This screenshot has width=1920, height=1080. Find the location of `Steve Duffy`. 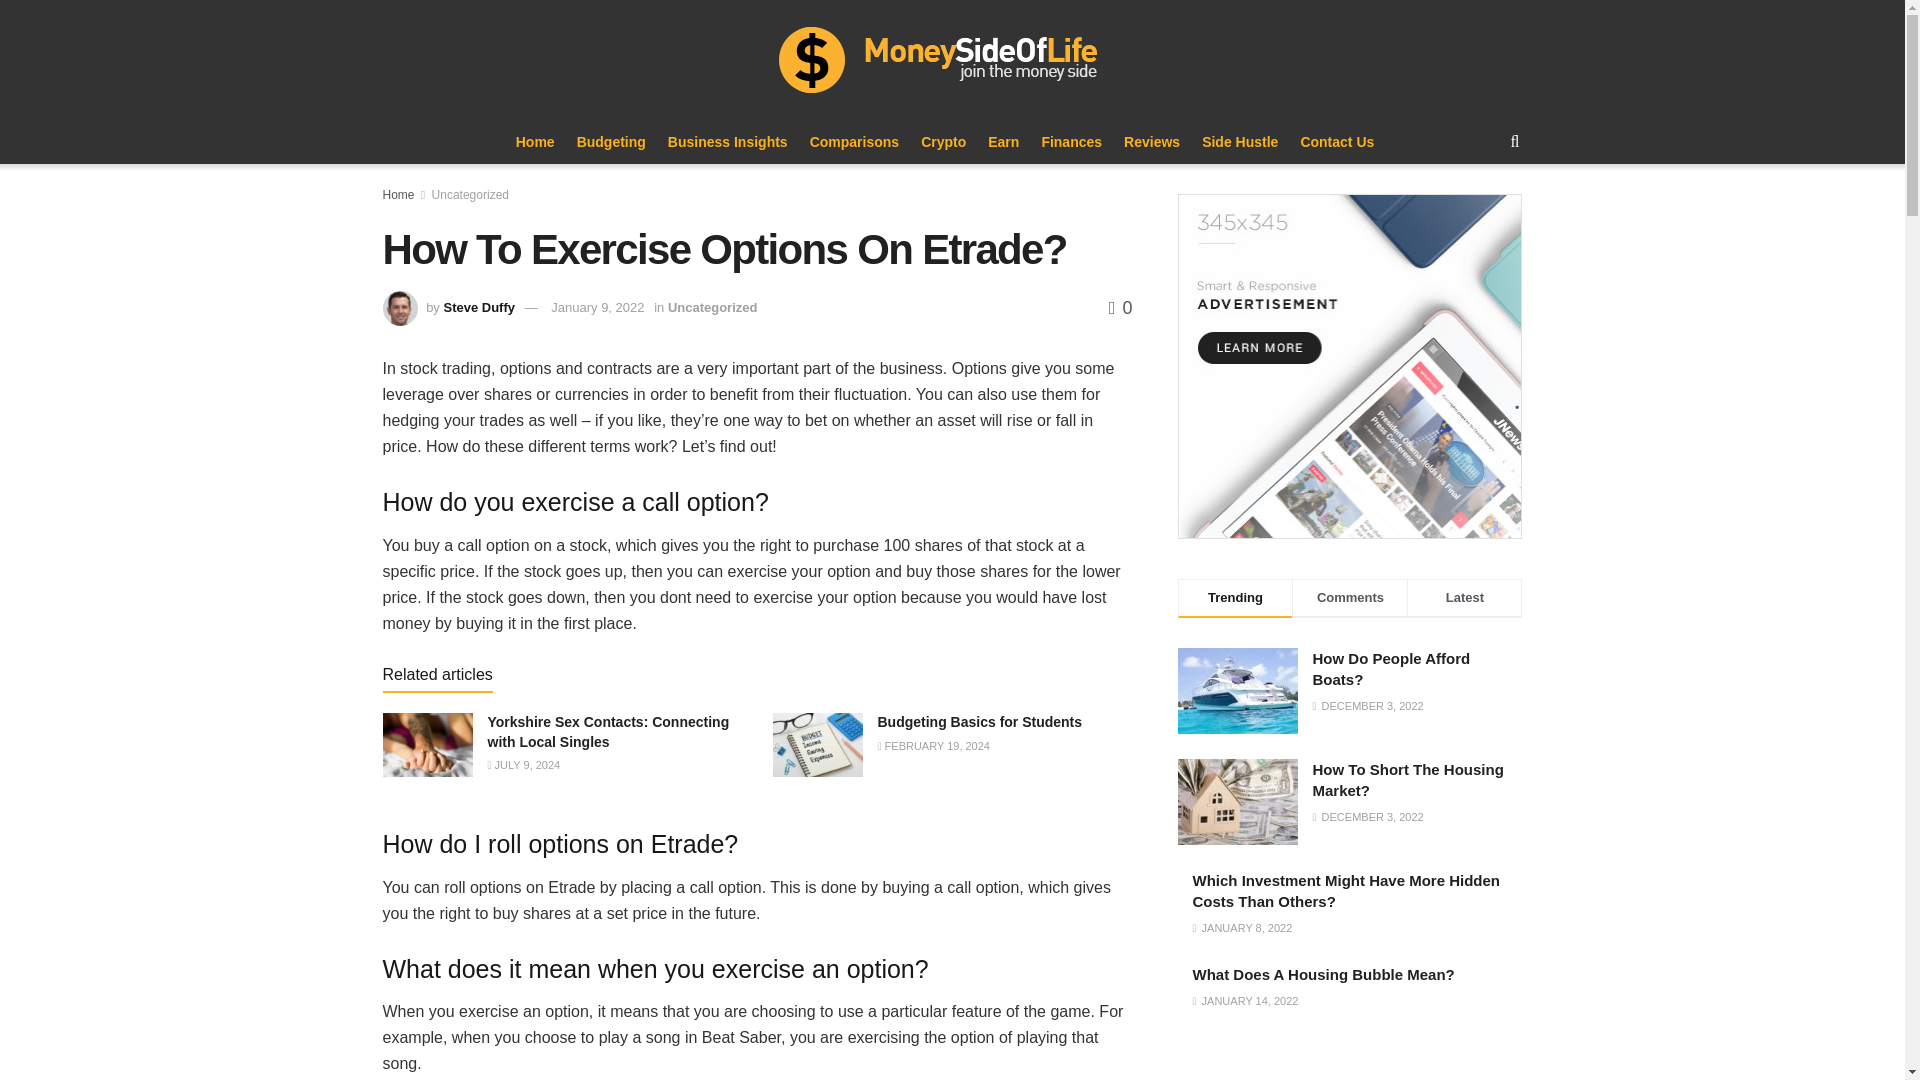

Steve Duffy is located at coordinates (478, 308).